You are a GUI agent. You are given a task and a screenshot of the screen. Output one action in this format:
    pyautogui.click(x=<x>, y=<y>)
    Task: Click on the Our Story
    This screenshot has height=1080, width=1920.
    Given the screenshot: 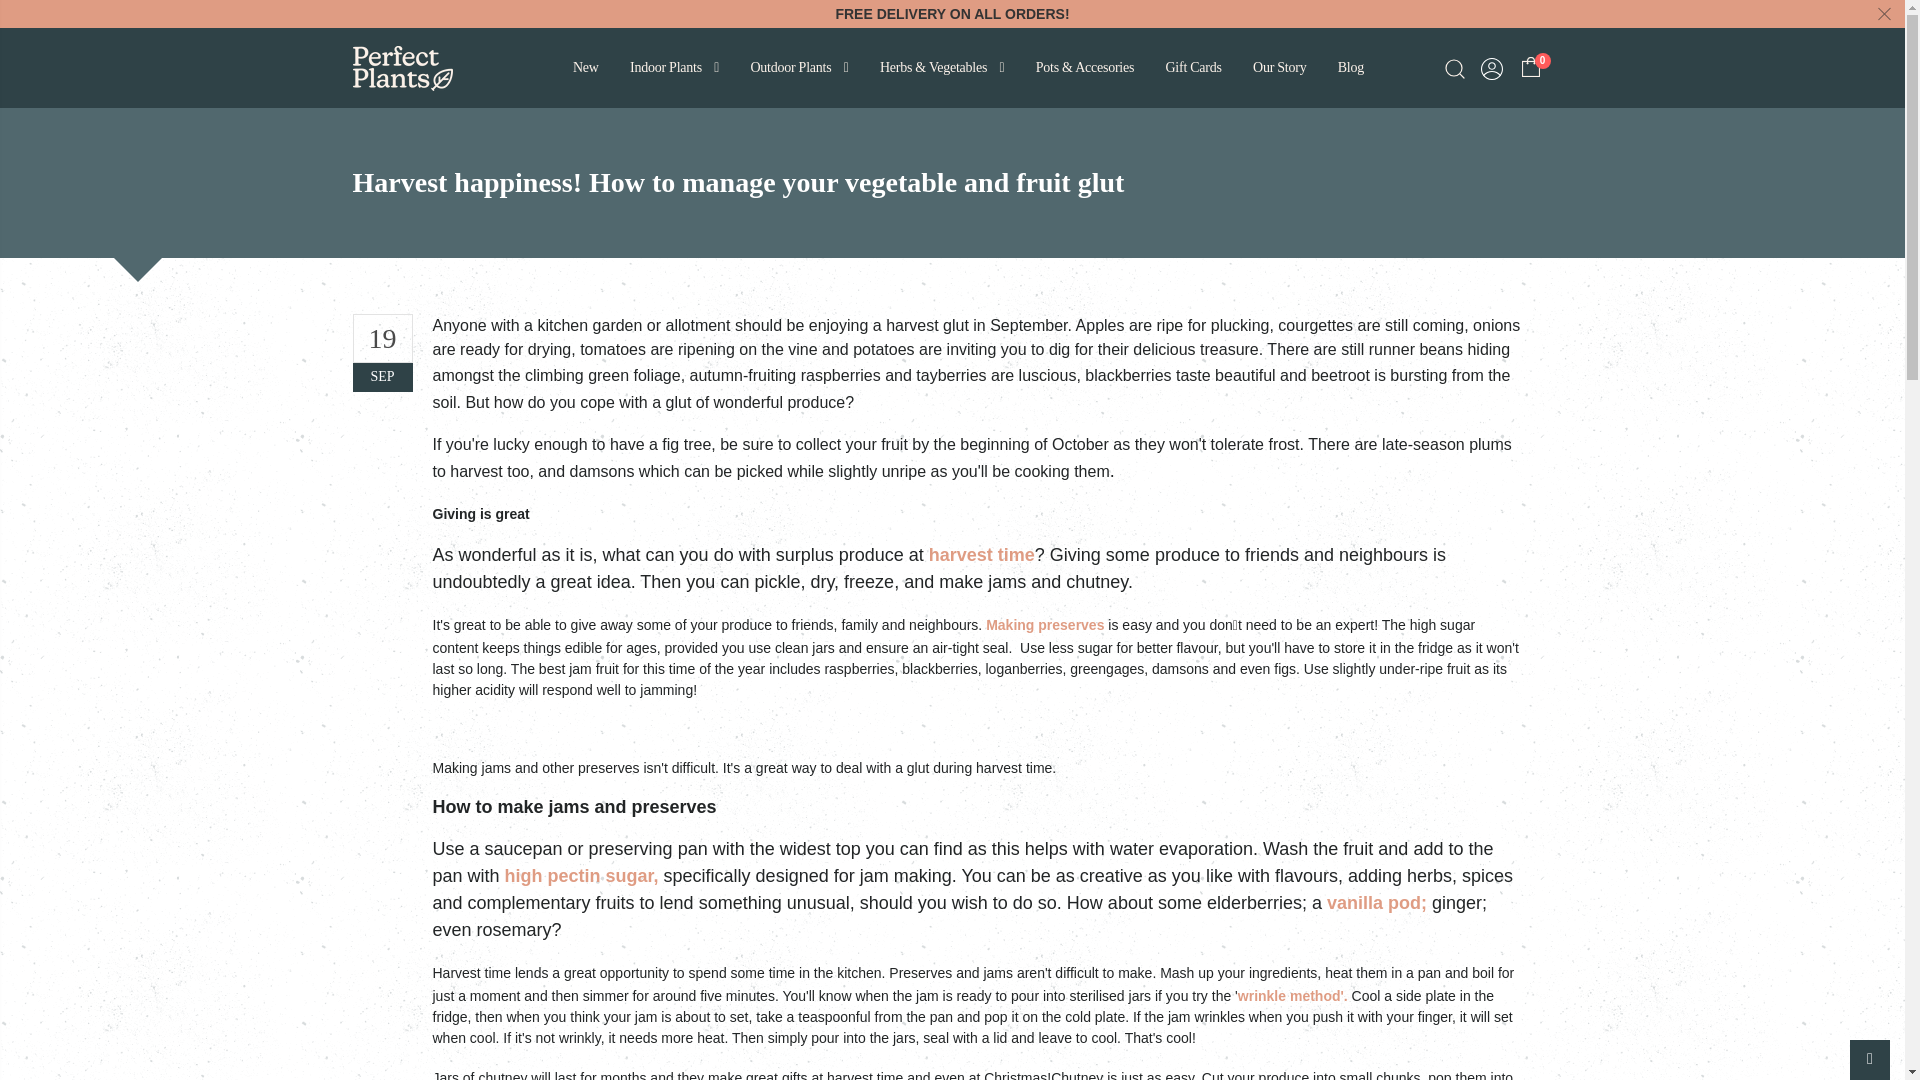 What is the action you would take?
    pyautogui.click(x=1278, y=68)
    